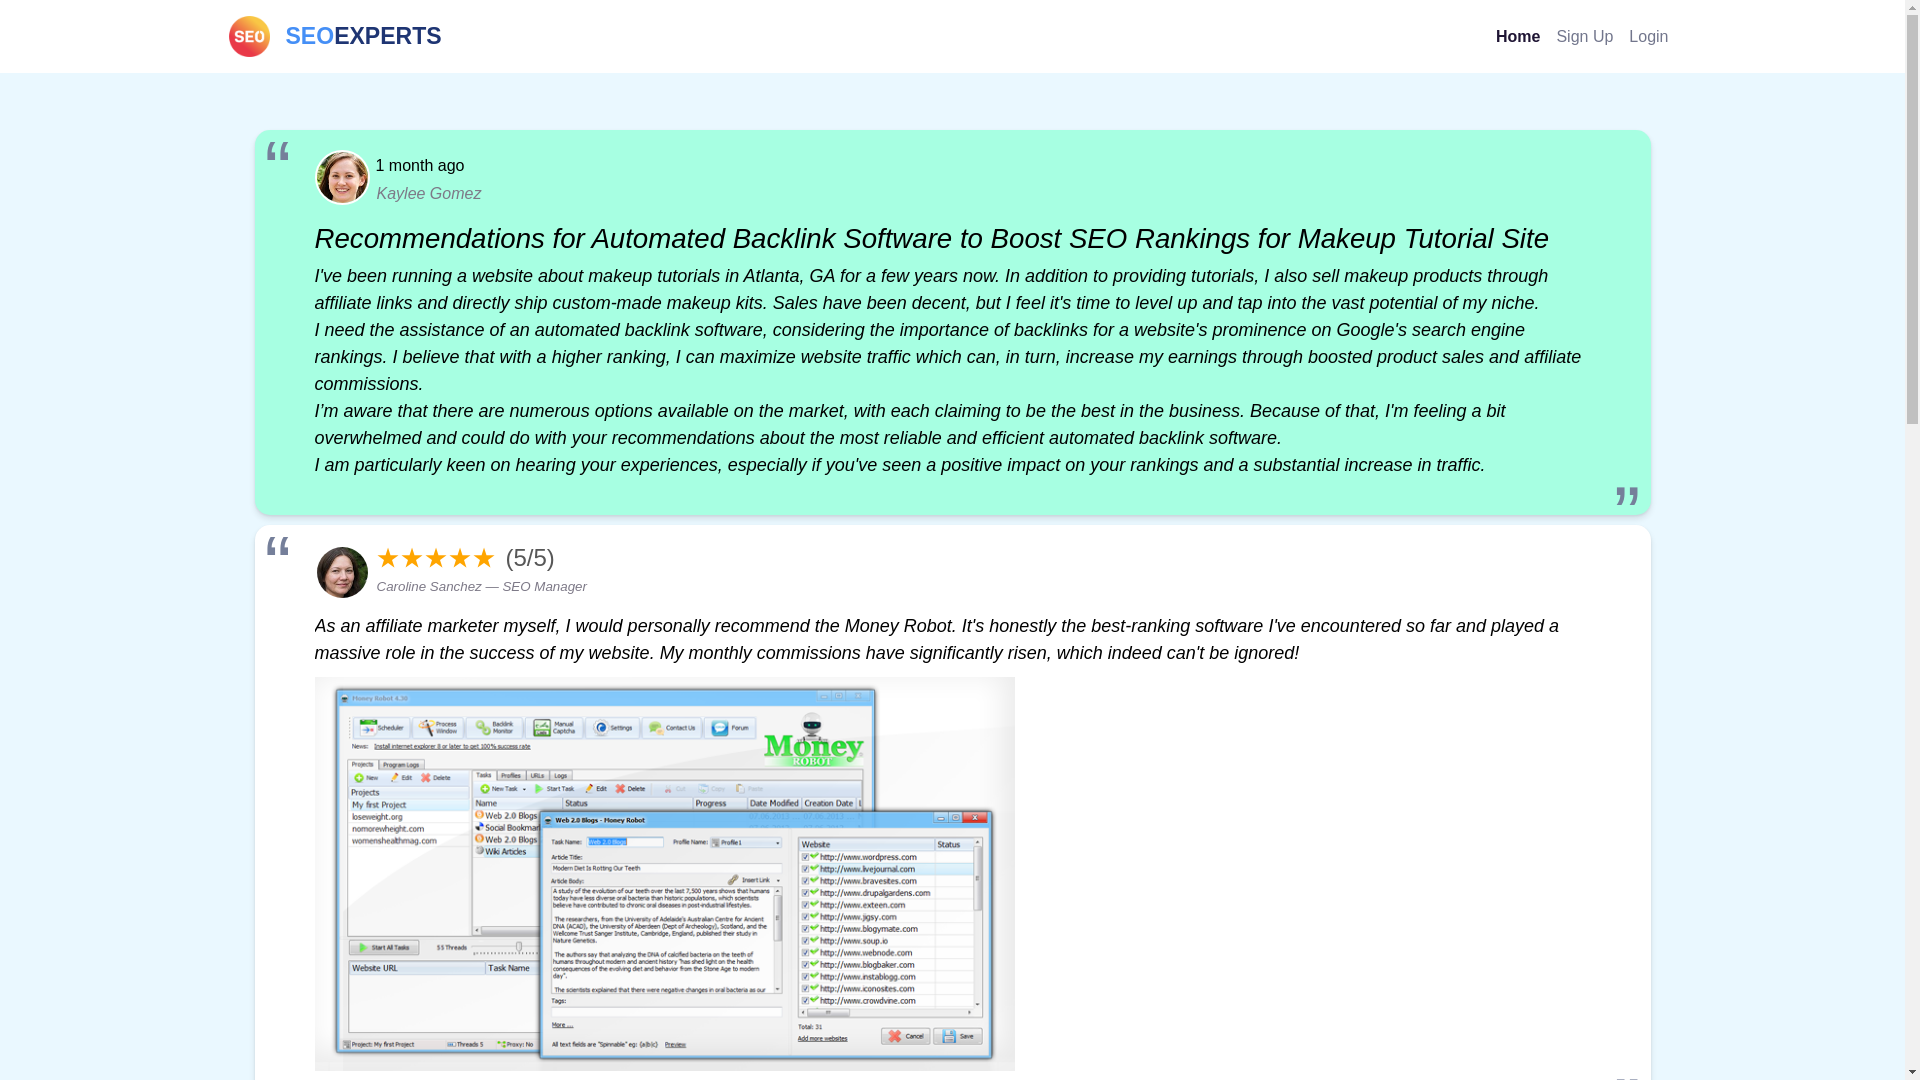  Describe the element at coordinates (1584, 36) in the screenshot. I see `Login` at that location.